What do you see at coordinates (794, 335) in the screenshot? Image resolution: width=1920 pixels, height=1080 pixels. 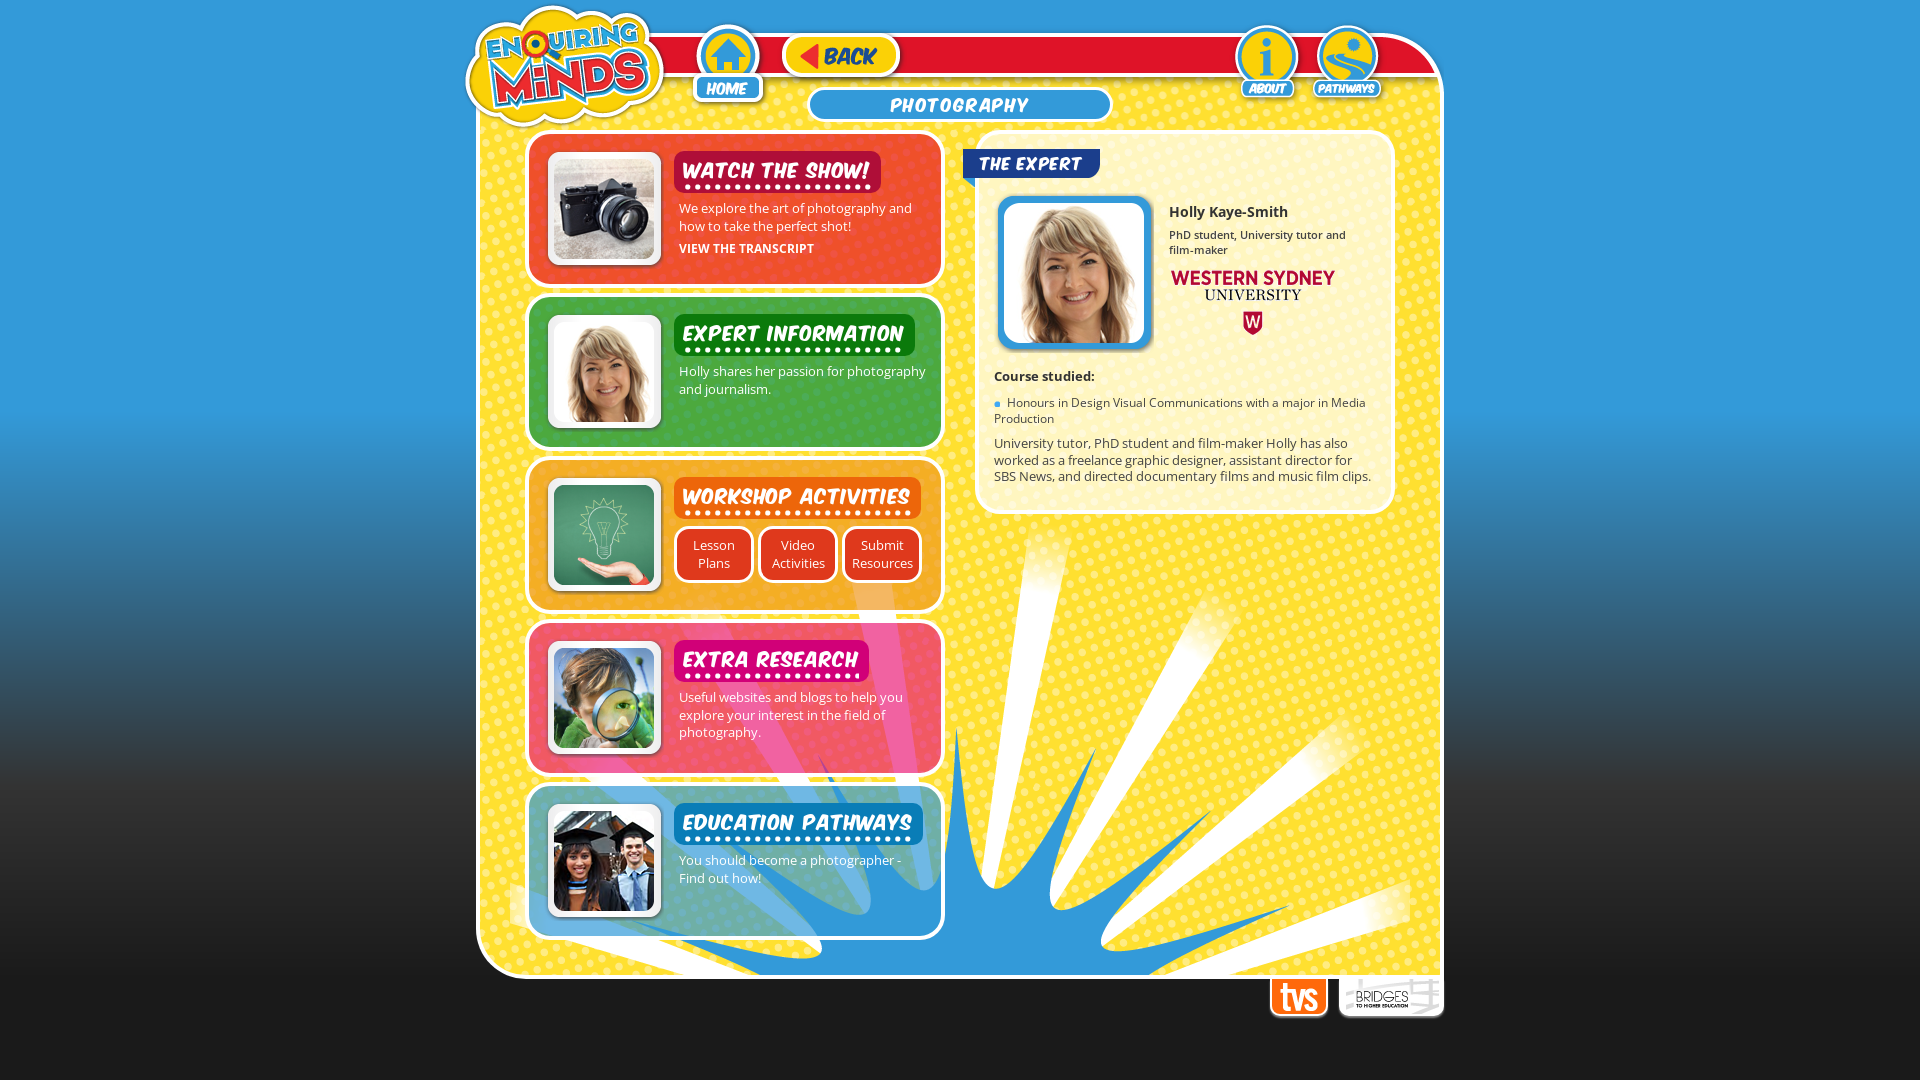 I see `EXPERT INFORMATION` at bounding box center [794, 335].